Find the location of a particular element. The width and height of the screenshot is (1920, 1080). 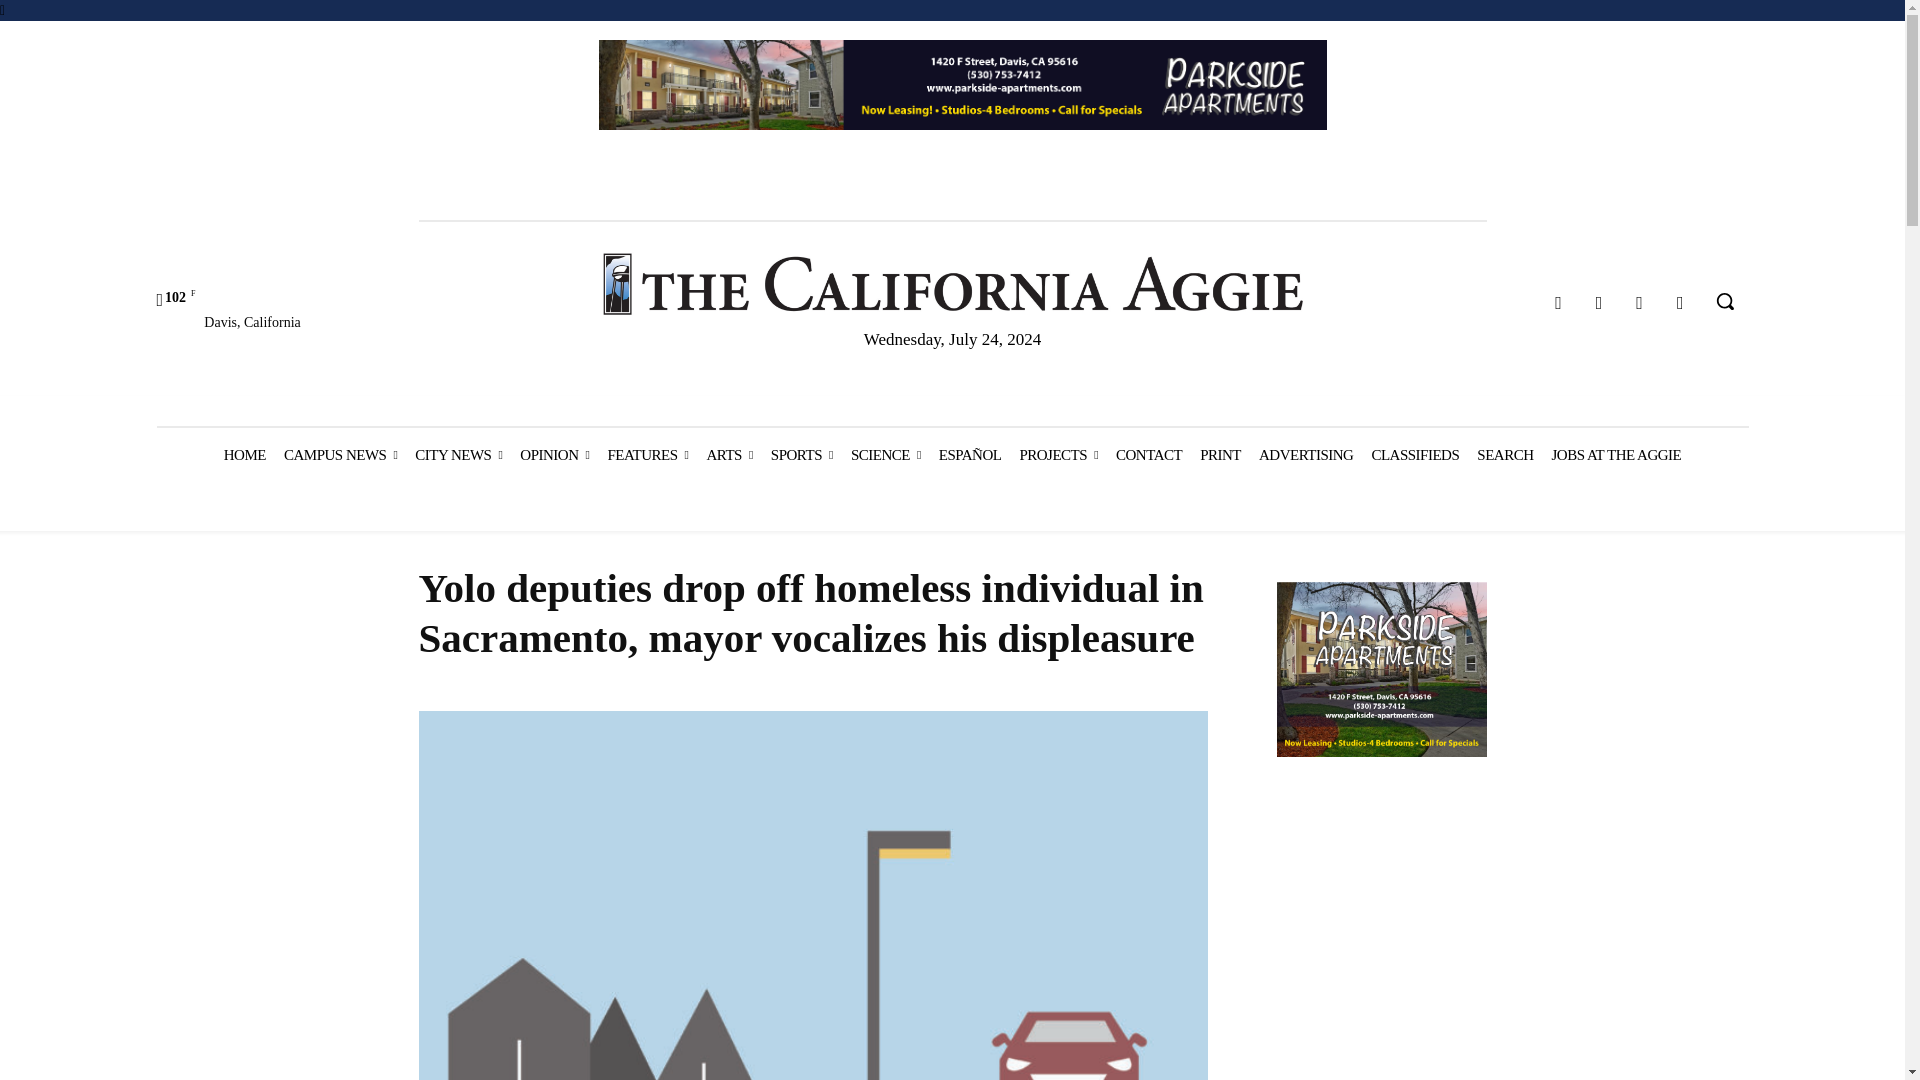

Twitter is located at coordinates (1640, 303).